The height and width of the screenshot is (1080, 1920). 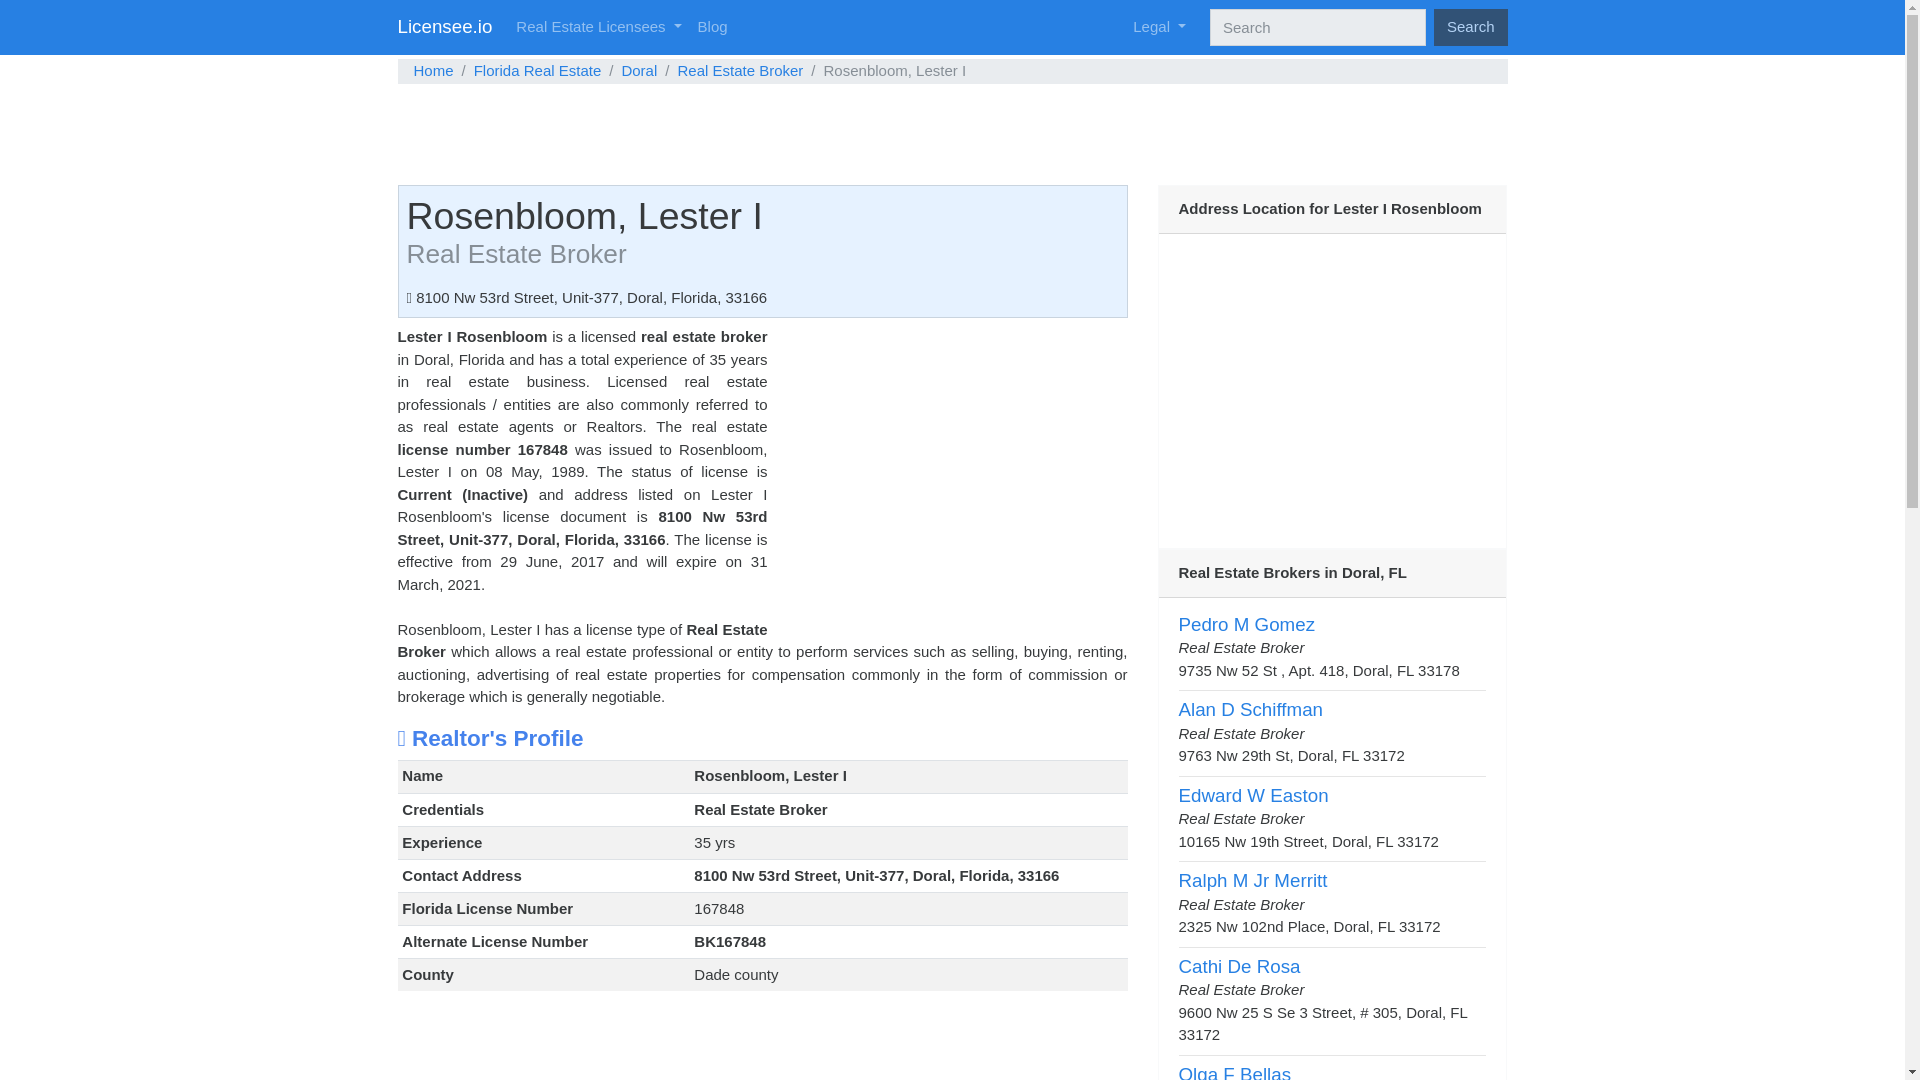 What do you see at coordinates (1160, 27) in the screenshot?
I see `Legal` at bounding box center [1160, 27].